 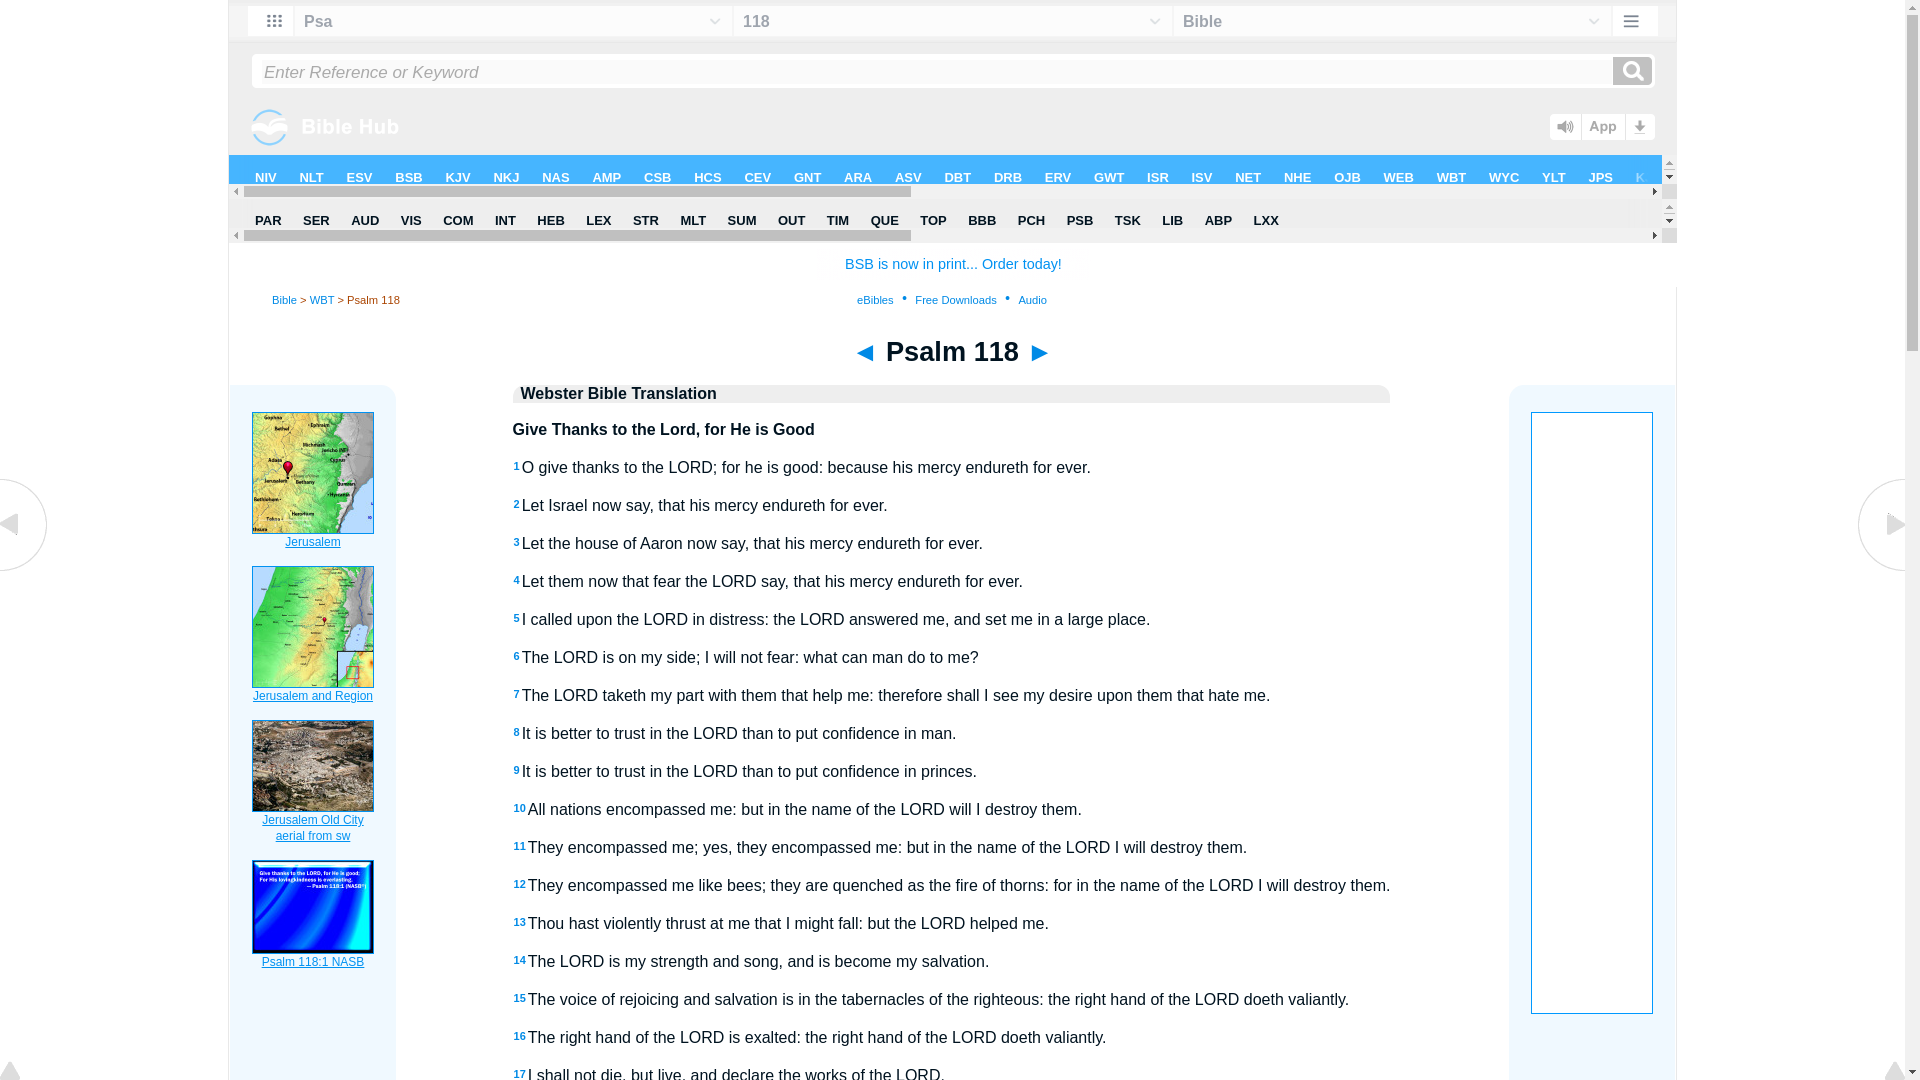 I want to click on Bible, so click(x=284, y=299).